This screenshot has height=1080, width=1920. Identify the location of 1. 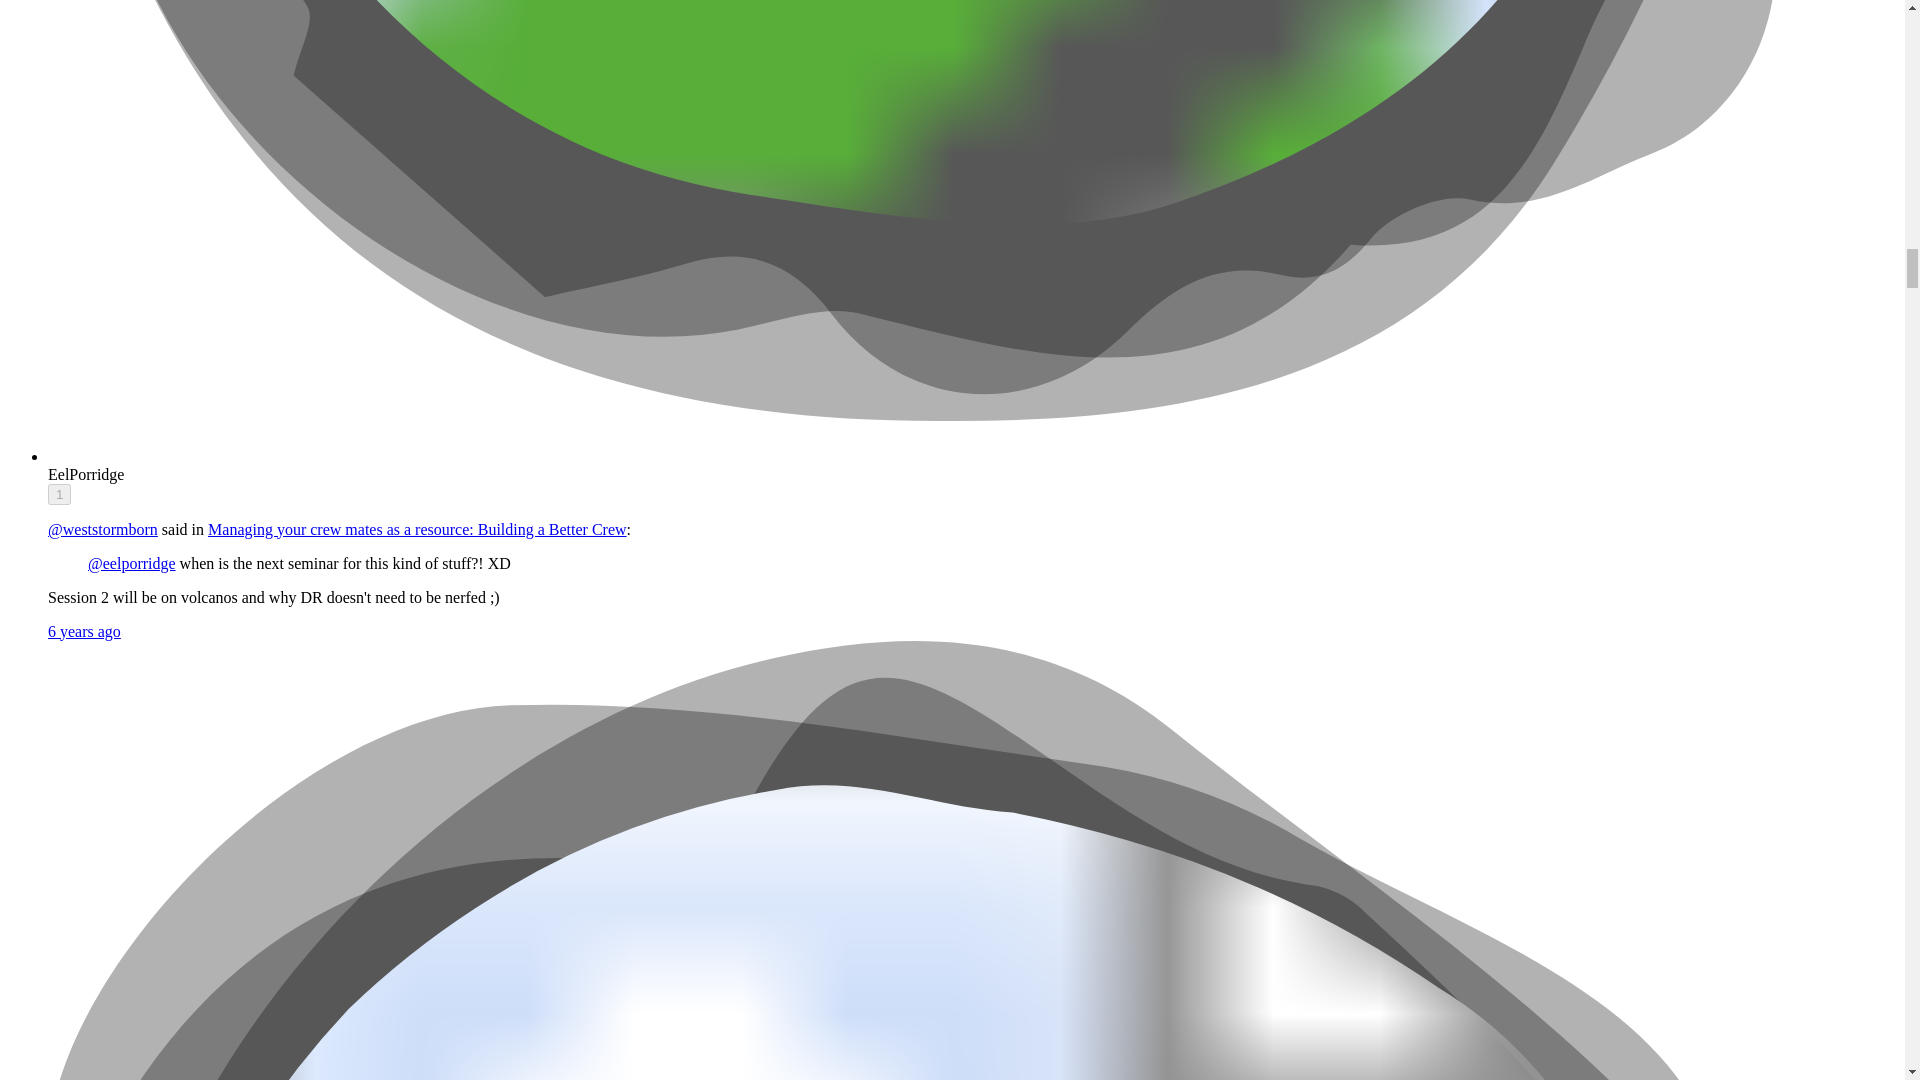
(60, 494).